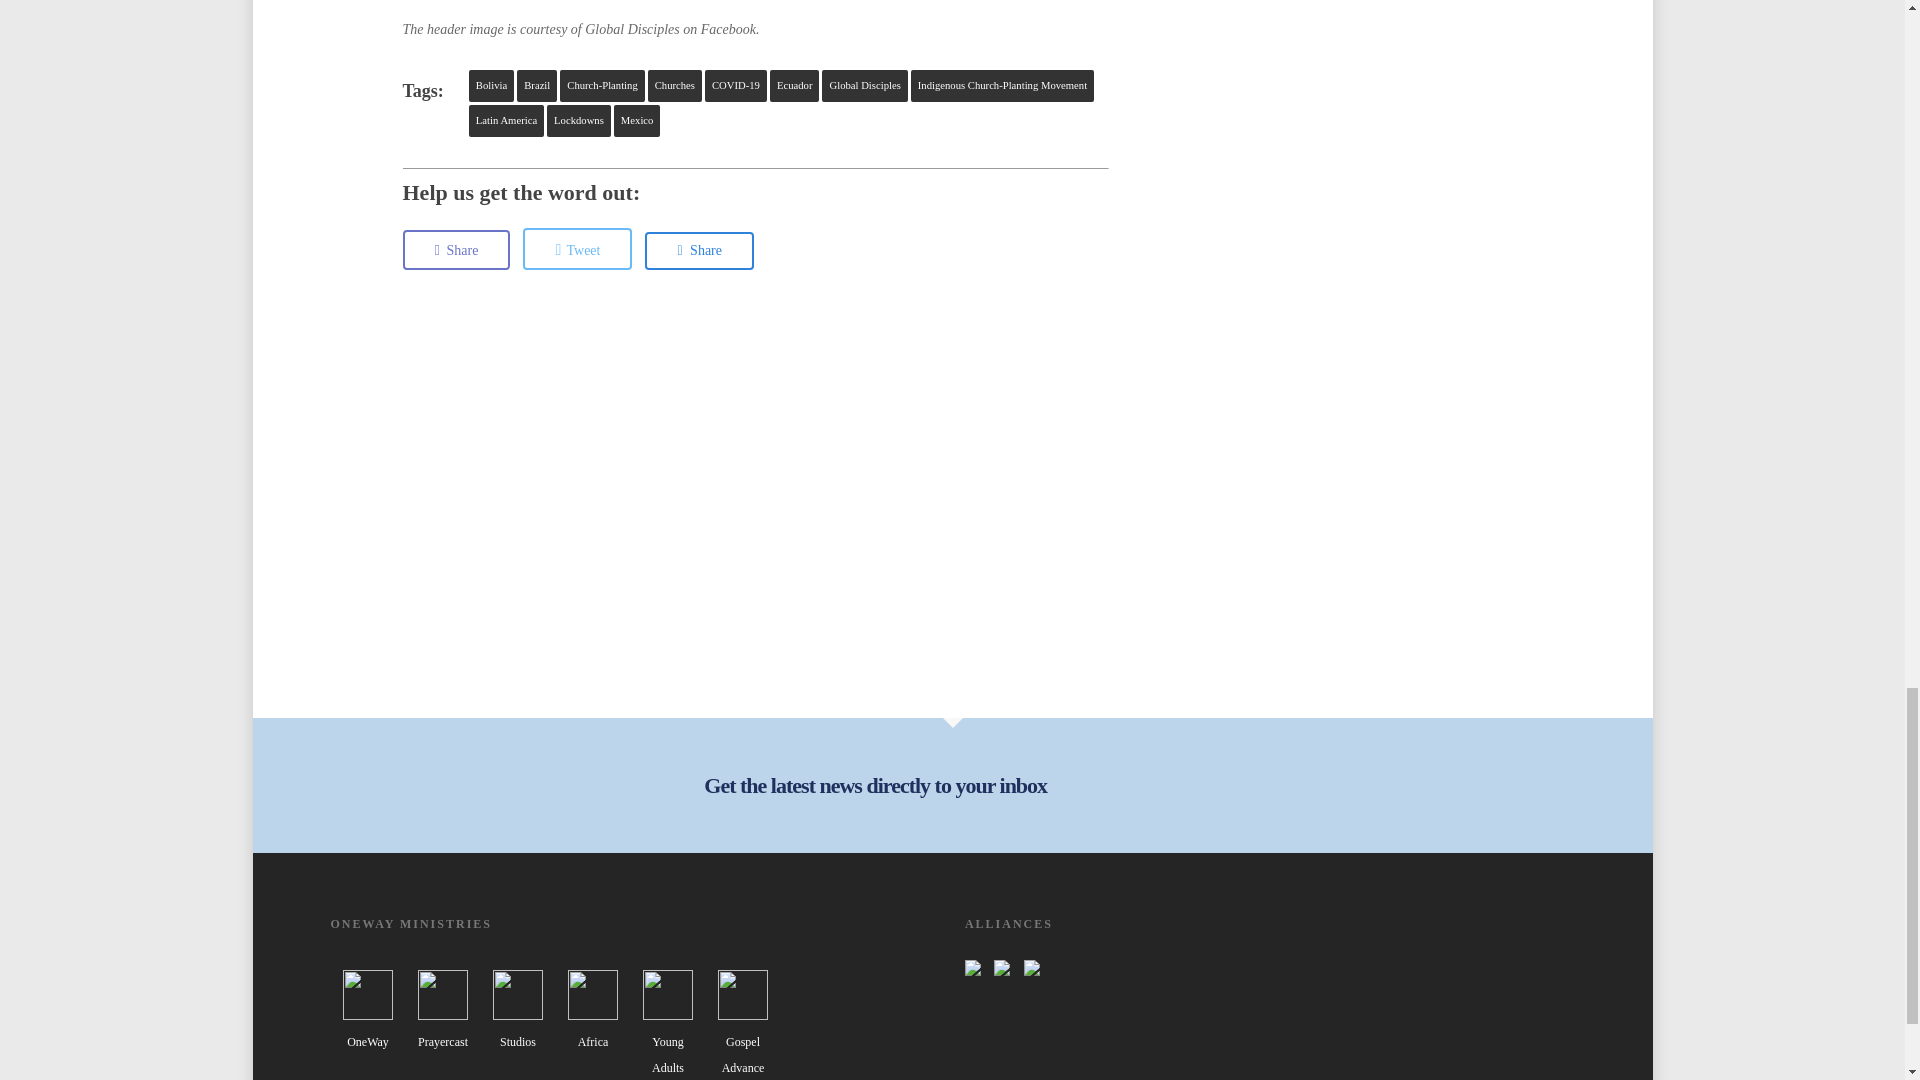 This screenshot has height=1080, width=1920. I want to click on Church-Planting, so click(602, 86).